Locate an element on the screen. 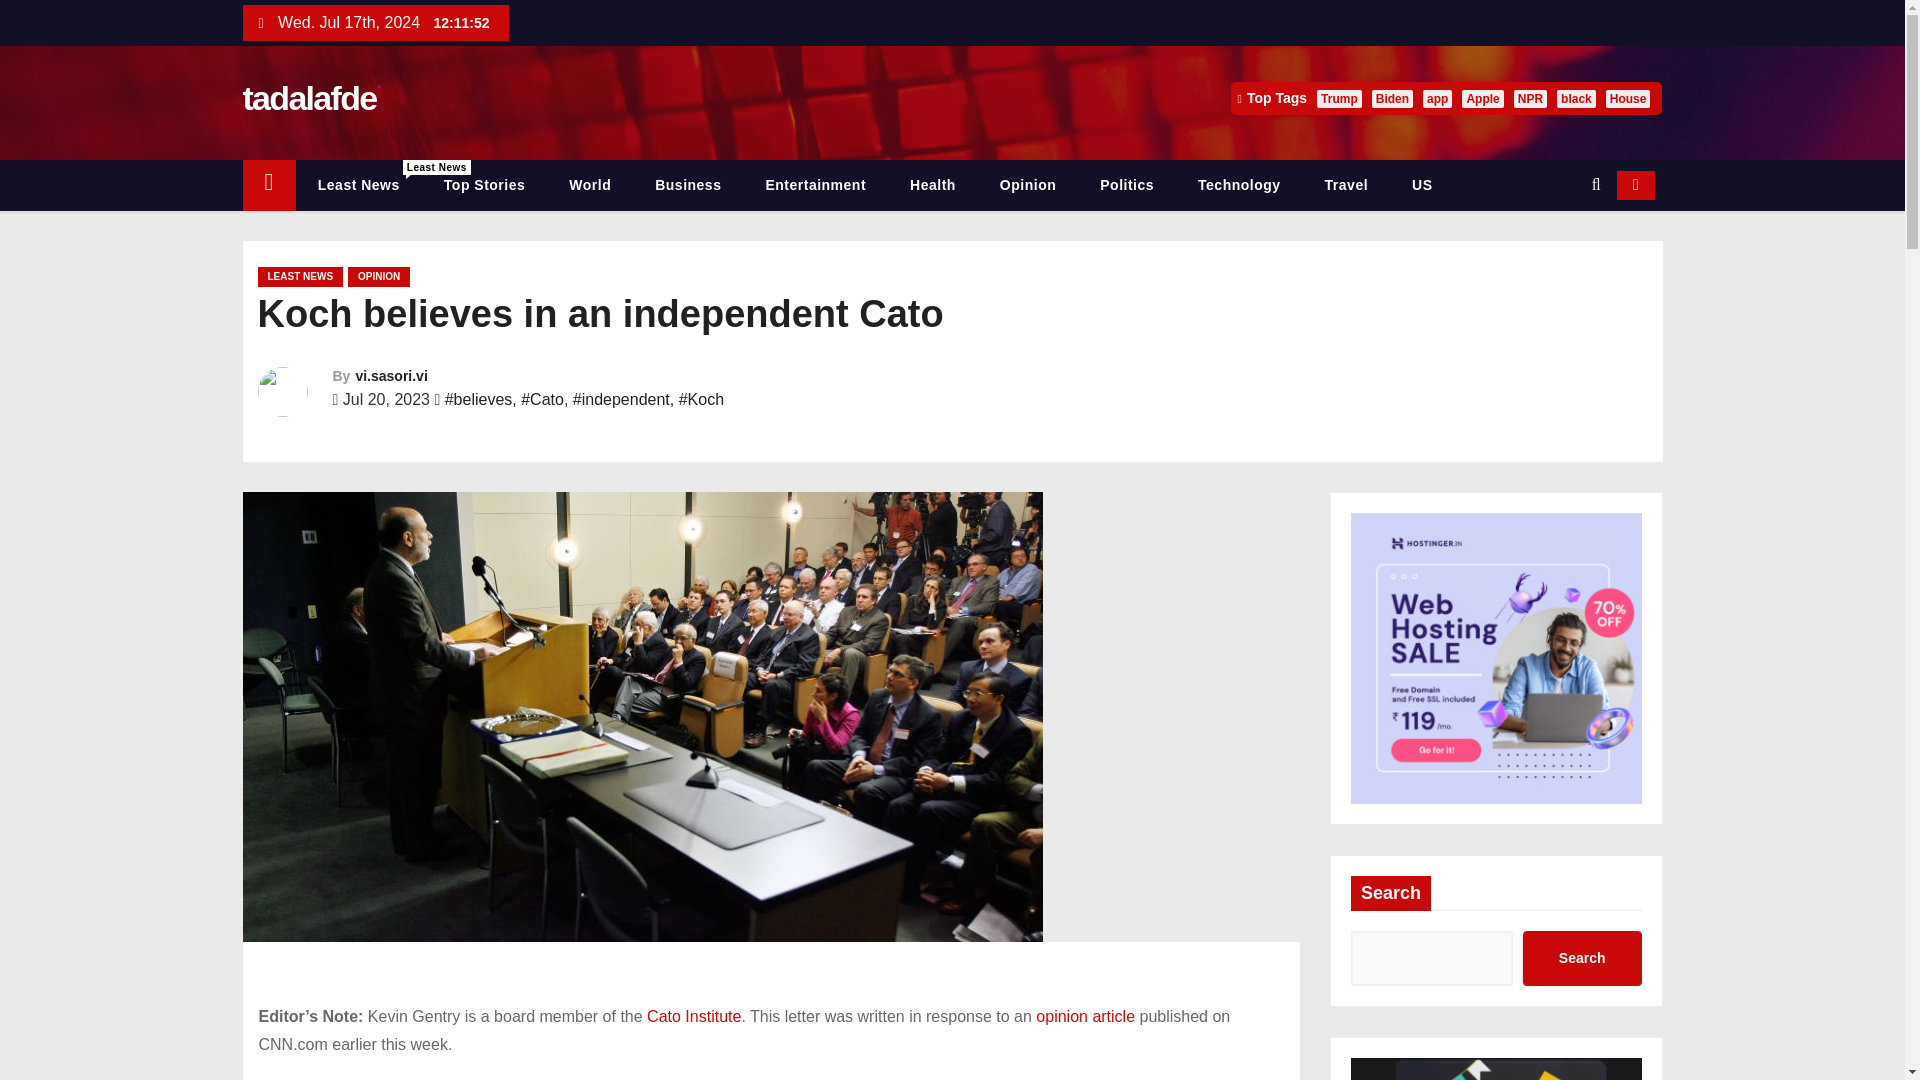 The height and width of the screenshot is (1080, 1920). LEAST NEWS is located at coordinates (300, 276).